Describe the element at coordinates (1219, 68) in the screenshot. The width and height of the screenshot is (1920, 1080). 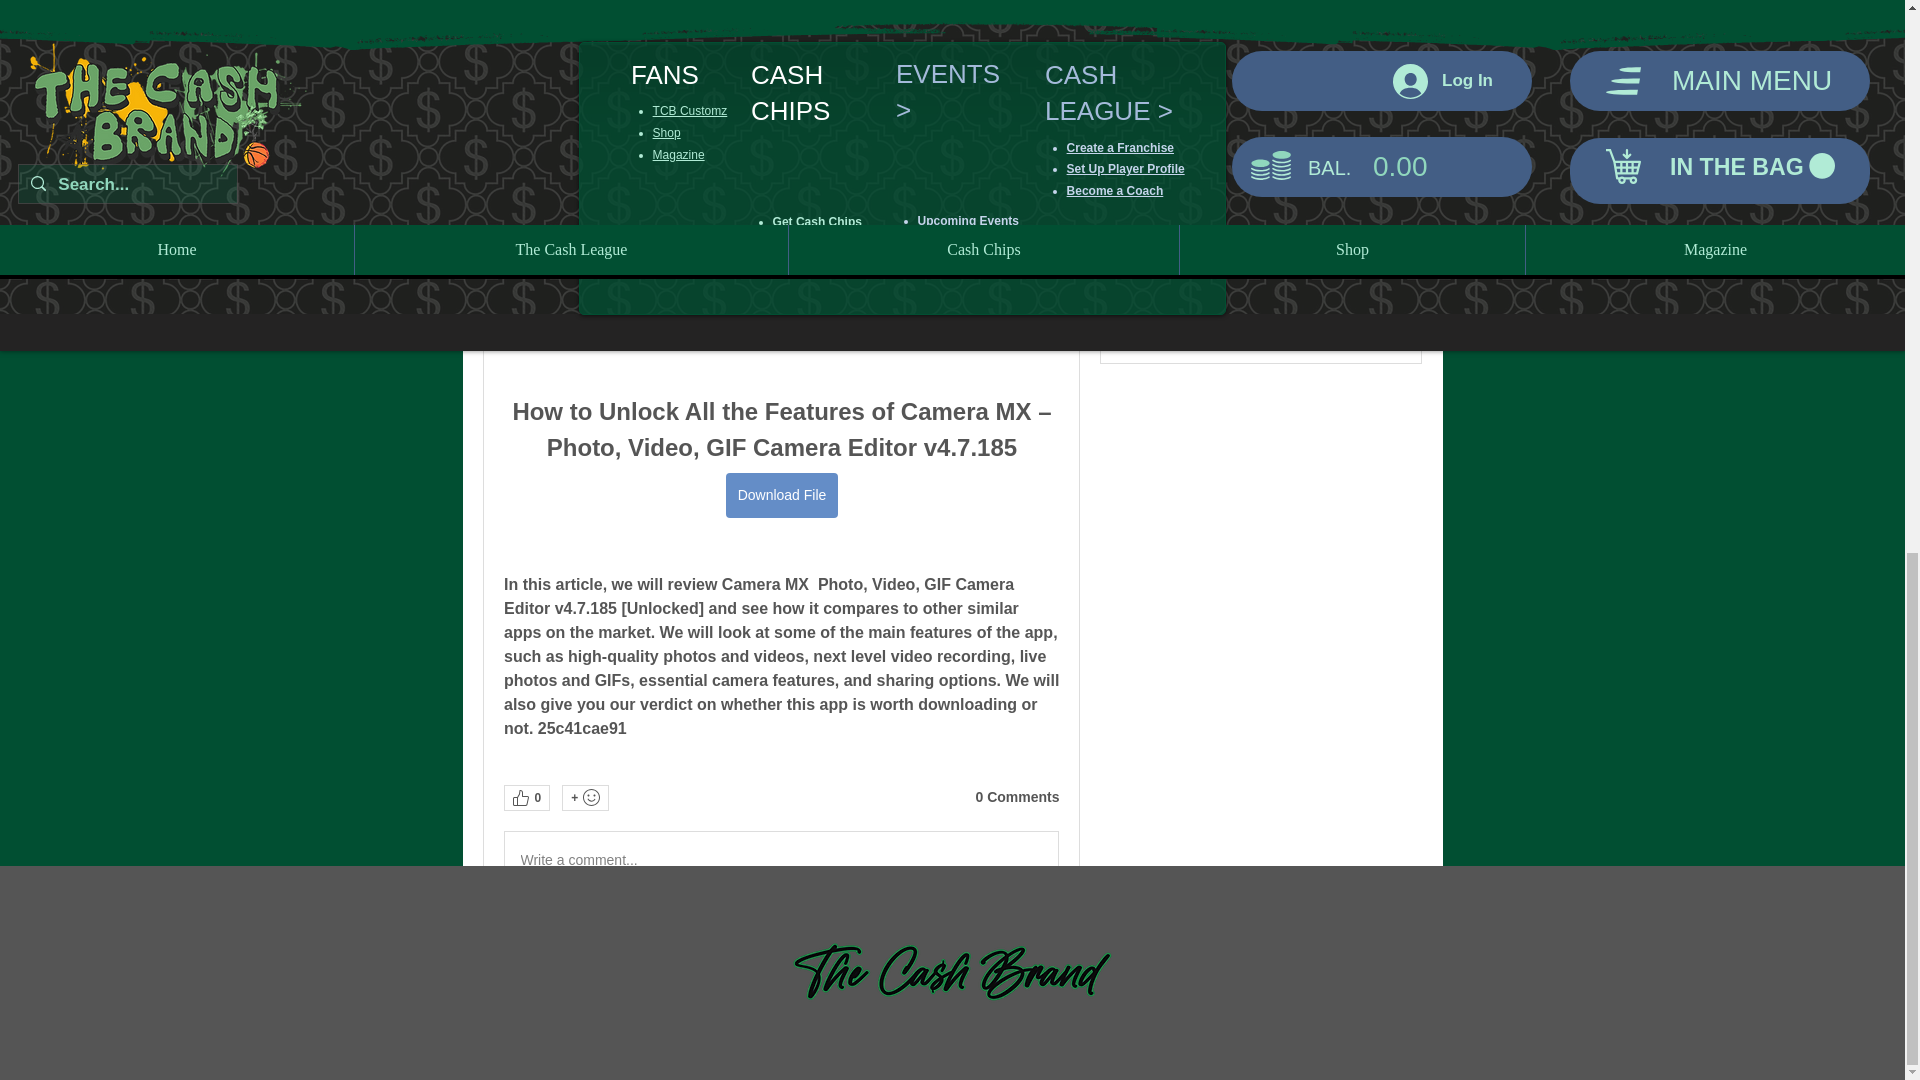
I see `HBK Zachery` at that location.